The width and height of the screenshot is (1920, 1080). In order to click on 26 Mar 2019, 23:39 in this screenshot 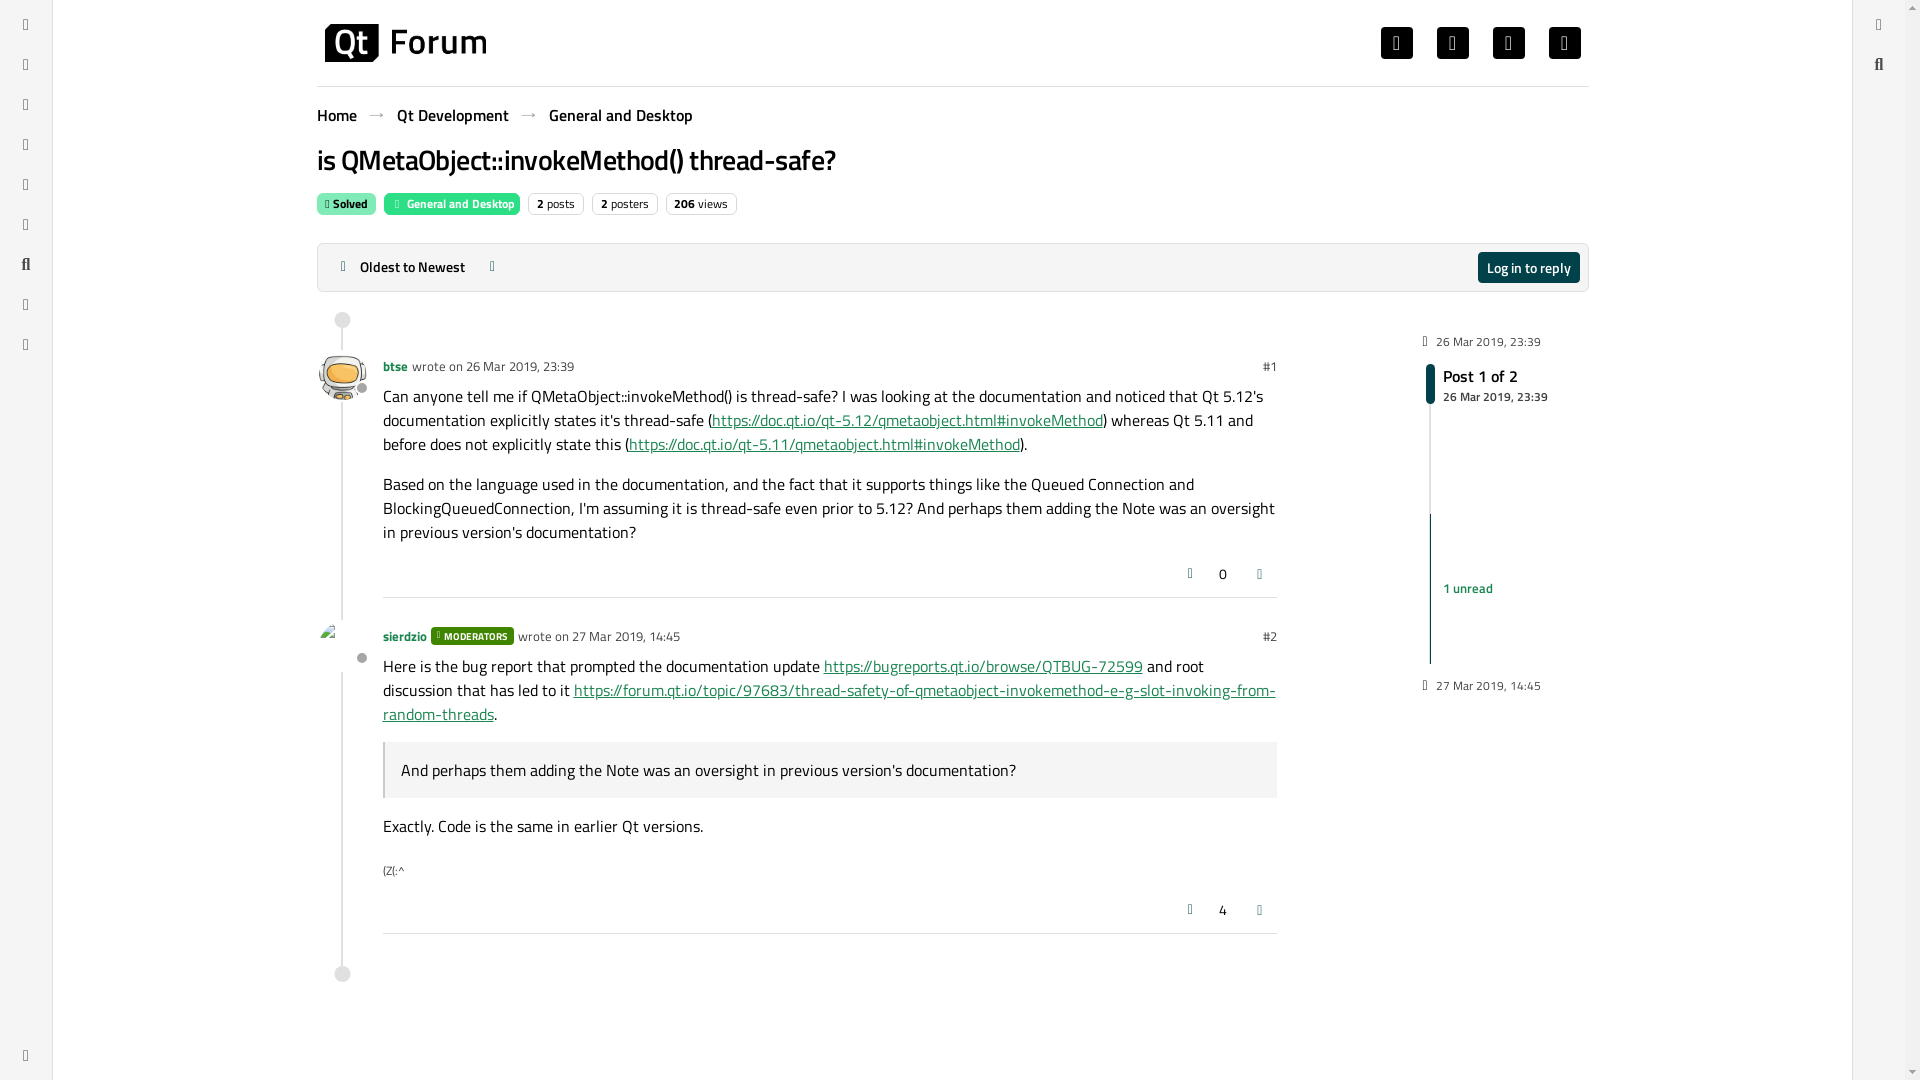, I will do `click(520, 366)`.